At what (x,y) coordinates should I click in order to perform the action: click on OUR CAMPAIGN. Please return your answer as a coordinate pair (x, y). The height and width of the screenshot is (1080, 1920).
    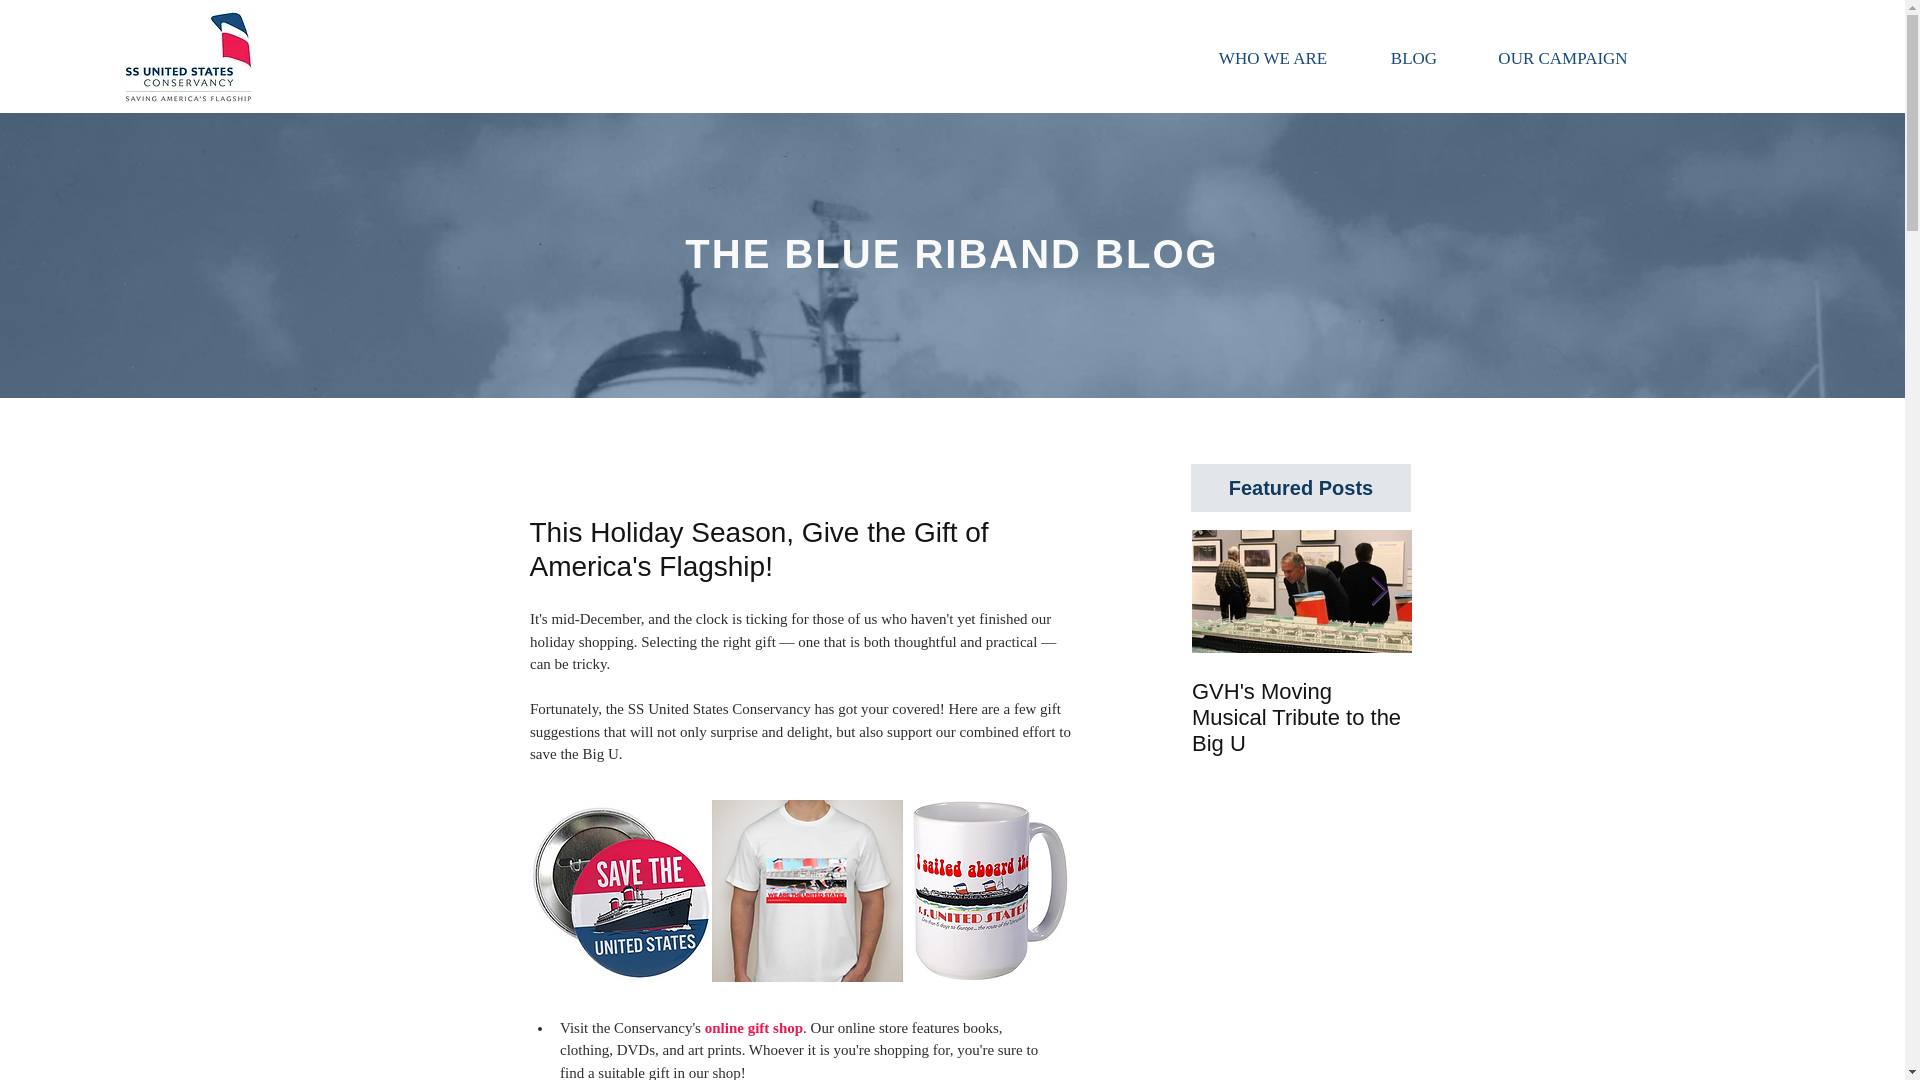
    Looking at the image, I should click on (1563, 58).